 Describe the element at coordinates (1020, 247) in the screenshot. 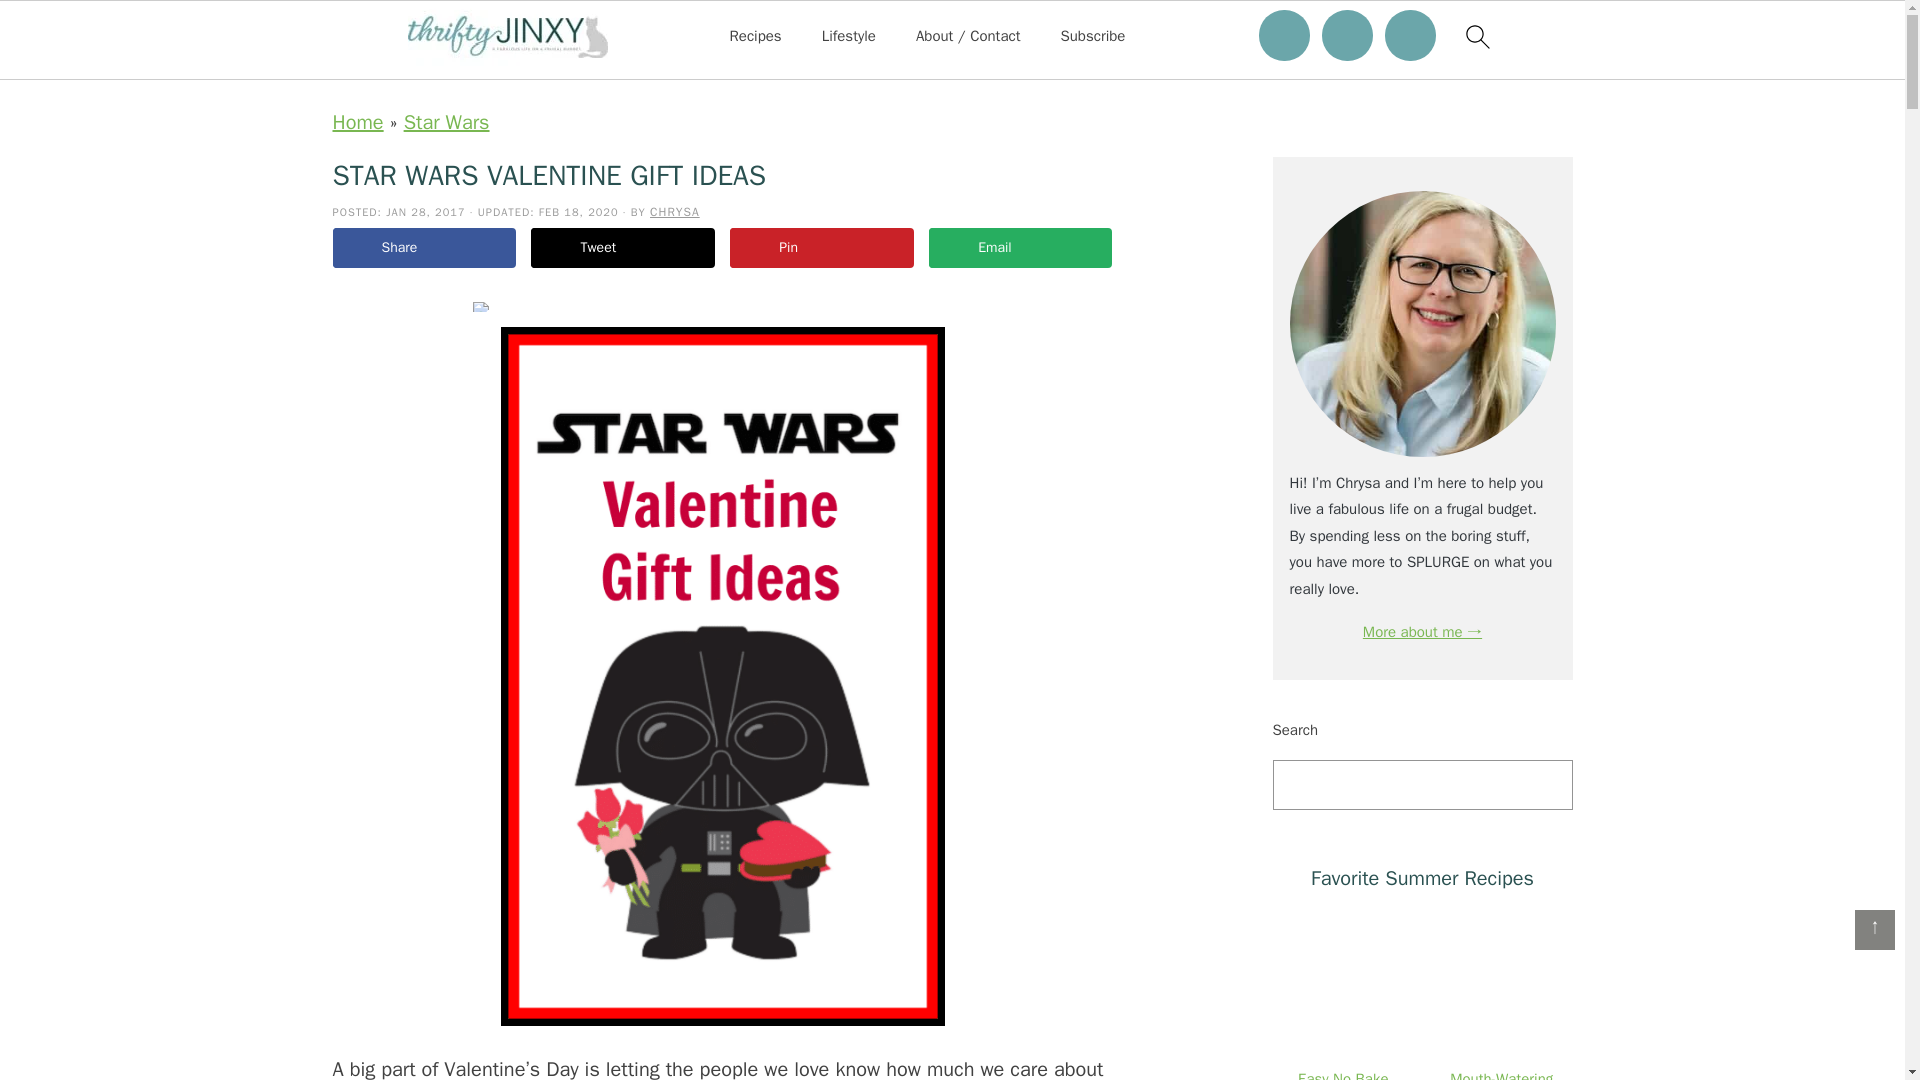

I see `Send over email` at that location.